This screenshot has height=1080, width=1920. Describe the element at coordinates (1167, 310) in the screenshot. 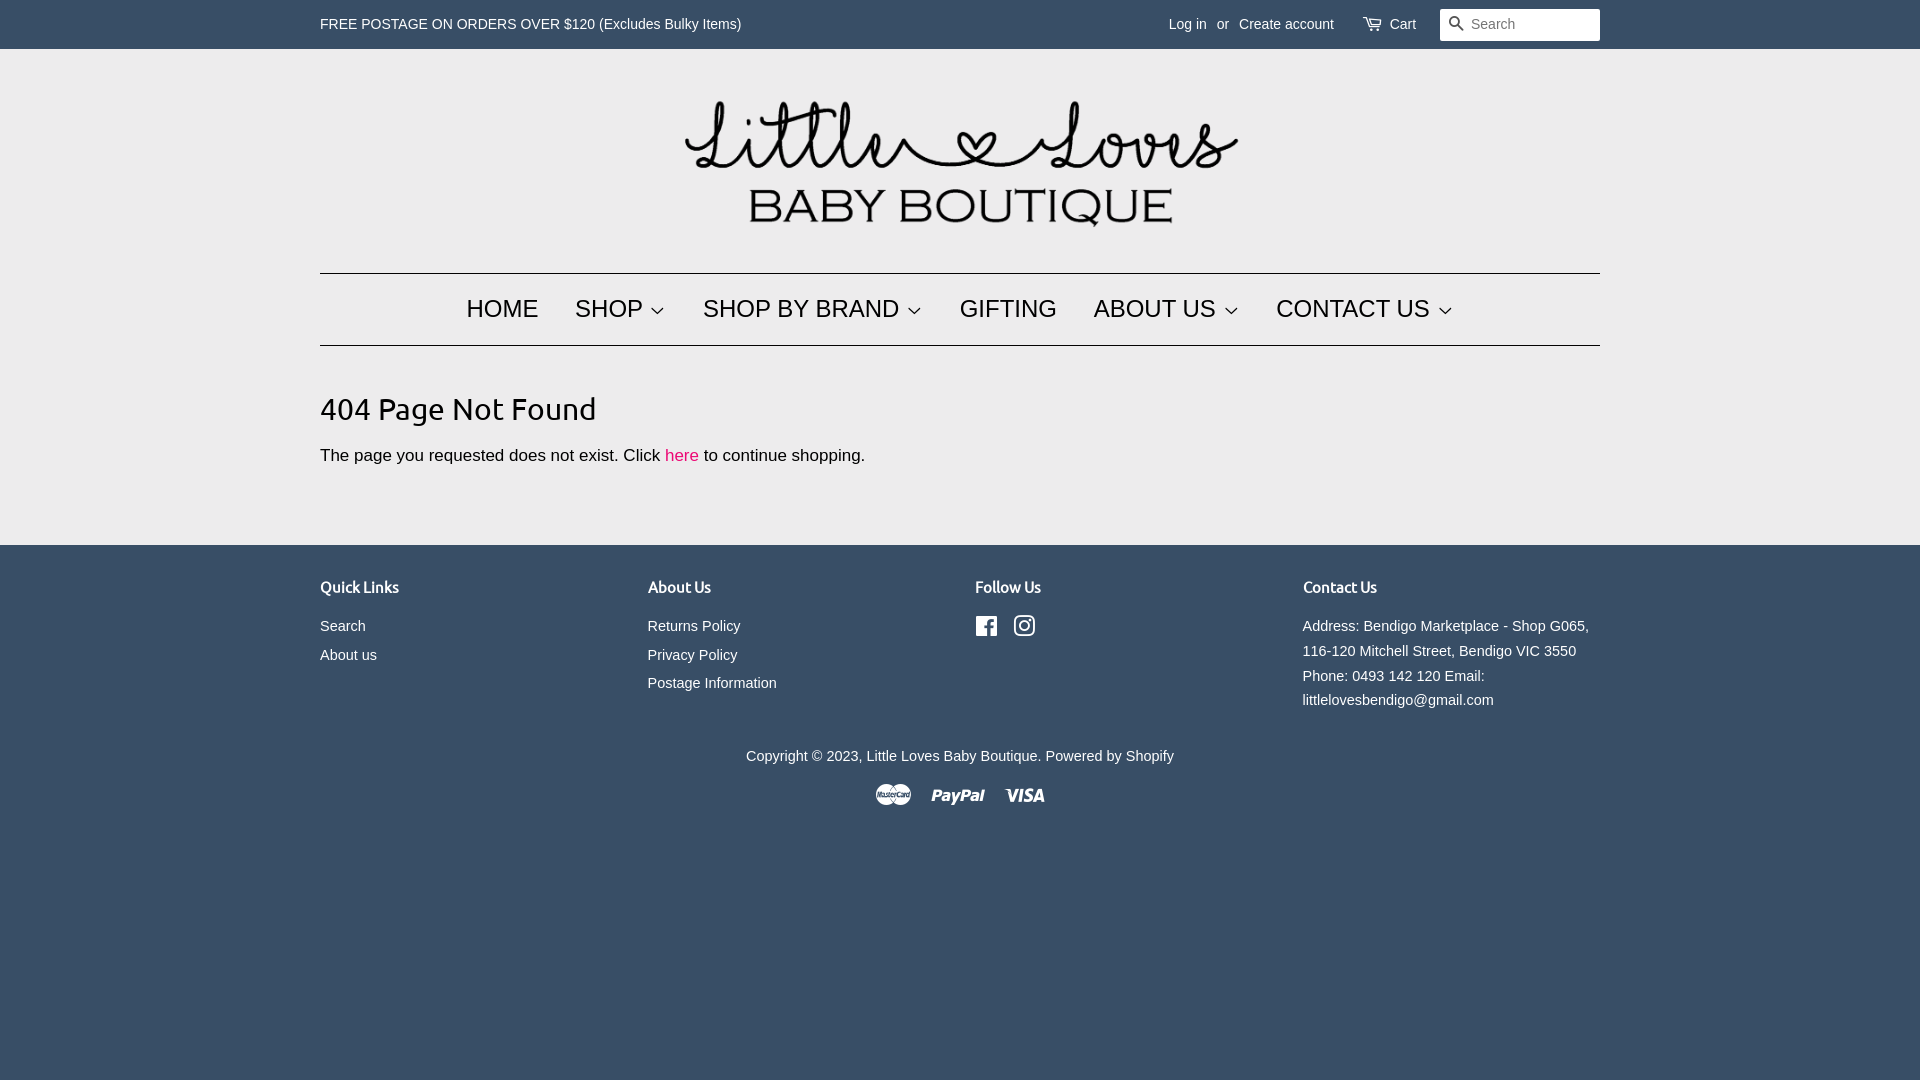

I see `ABOUT US` at that location.